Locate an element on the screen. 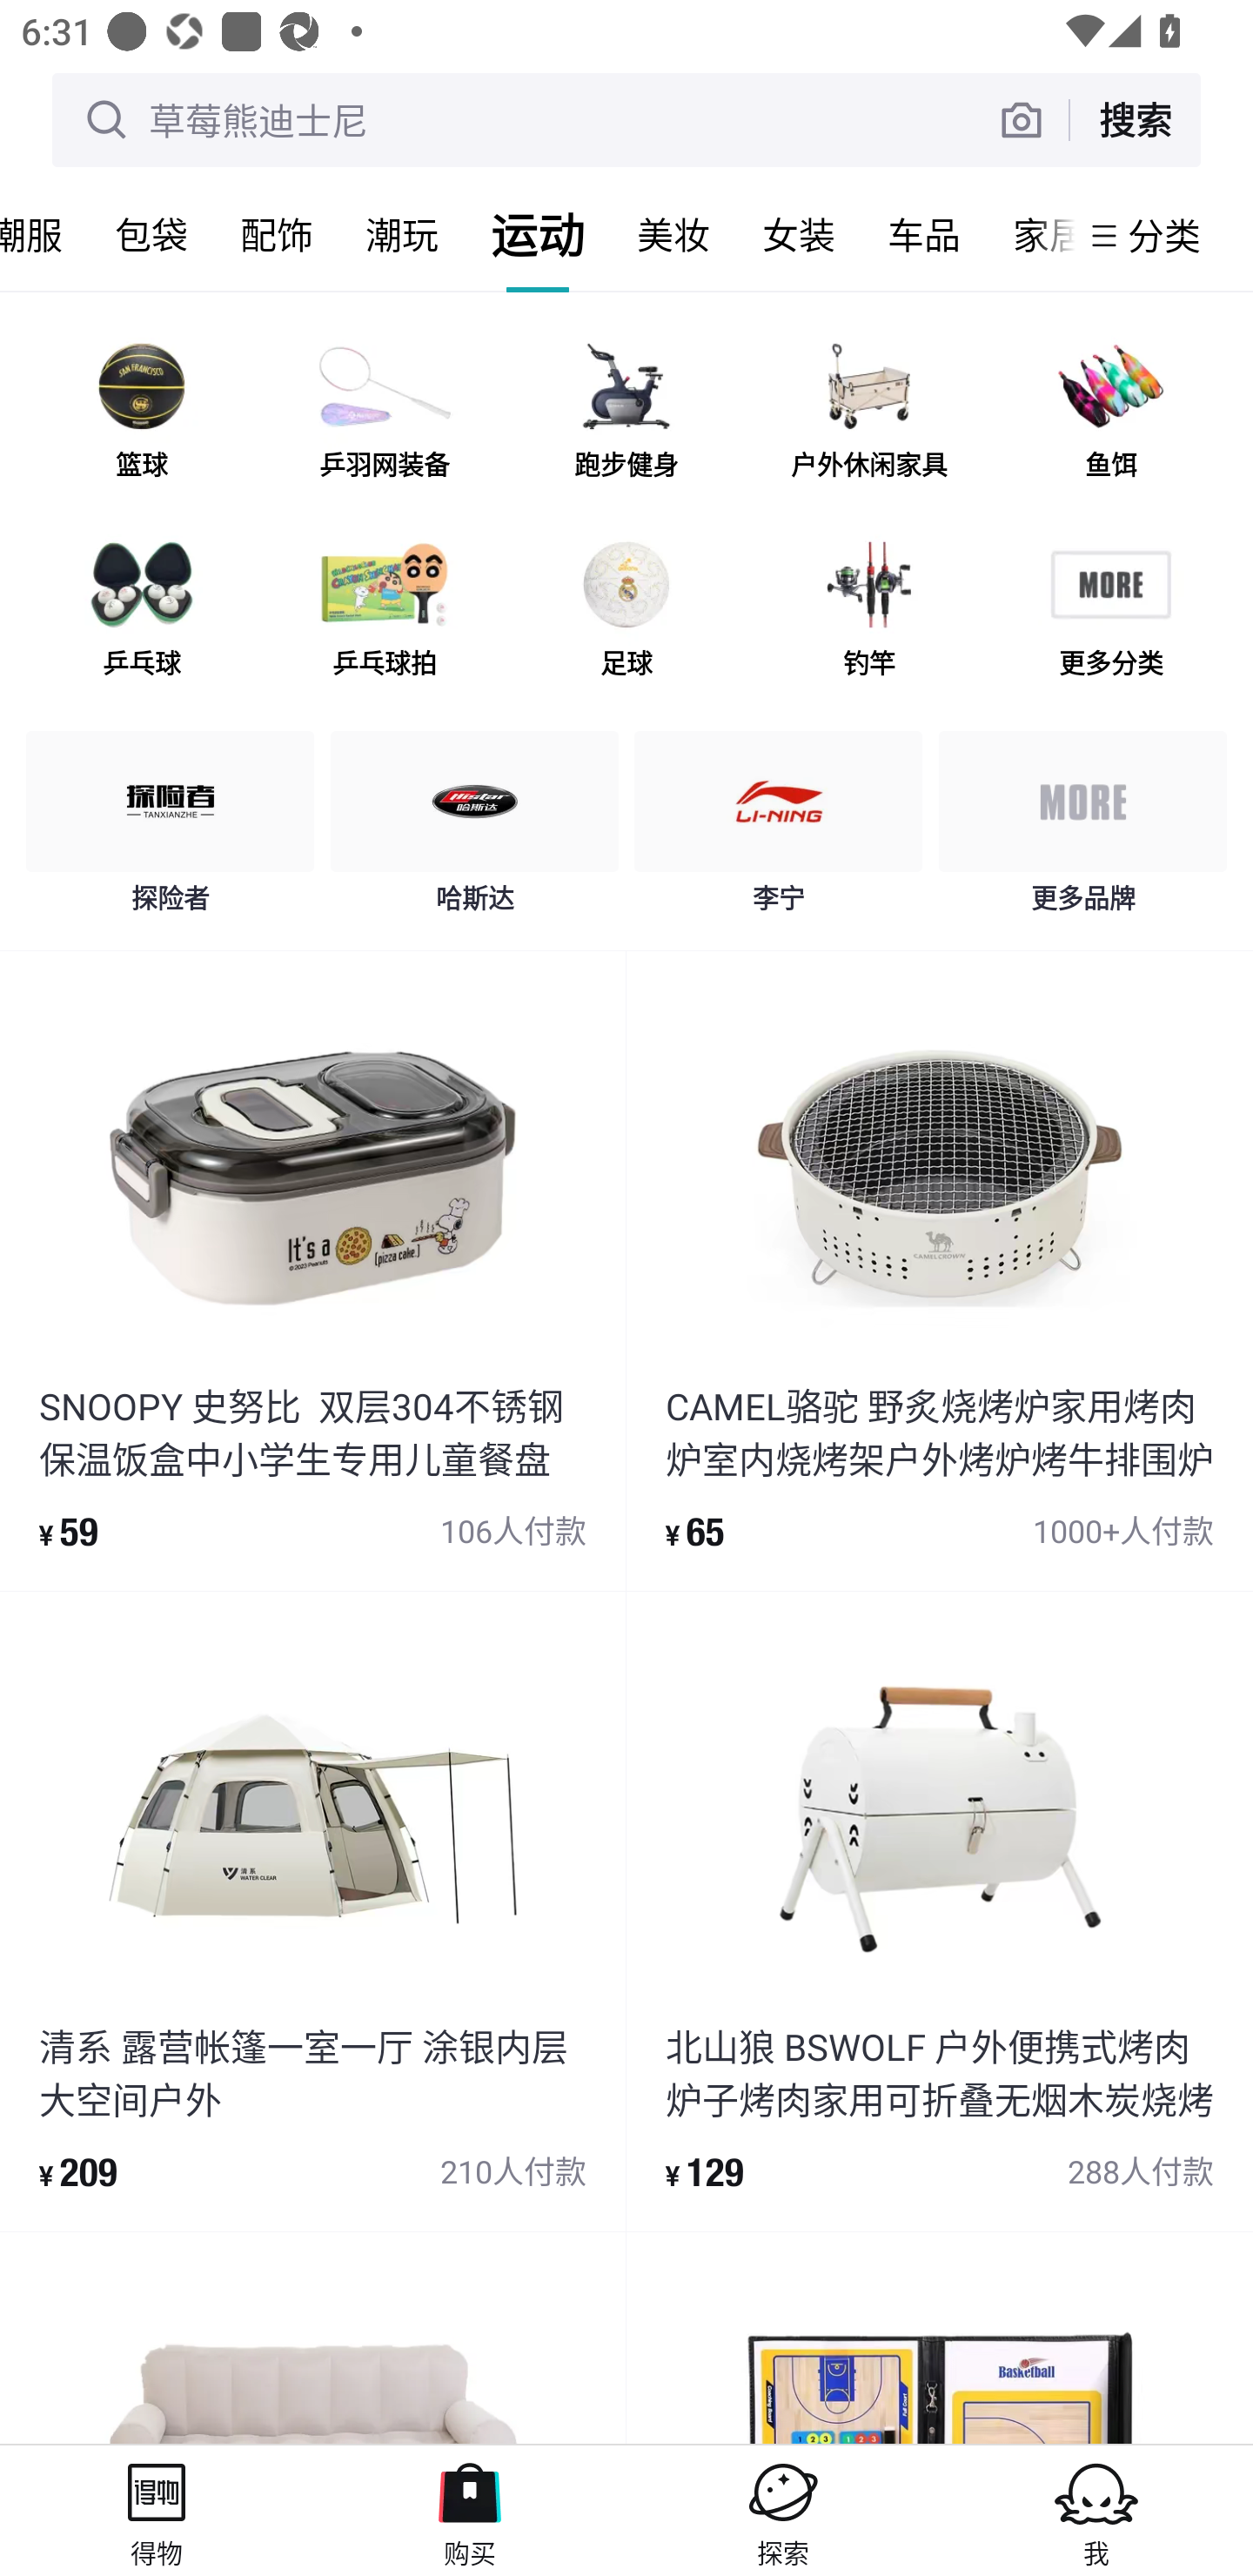  配饰 is located at coordinates (277, 235).